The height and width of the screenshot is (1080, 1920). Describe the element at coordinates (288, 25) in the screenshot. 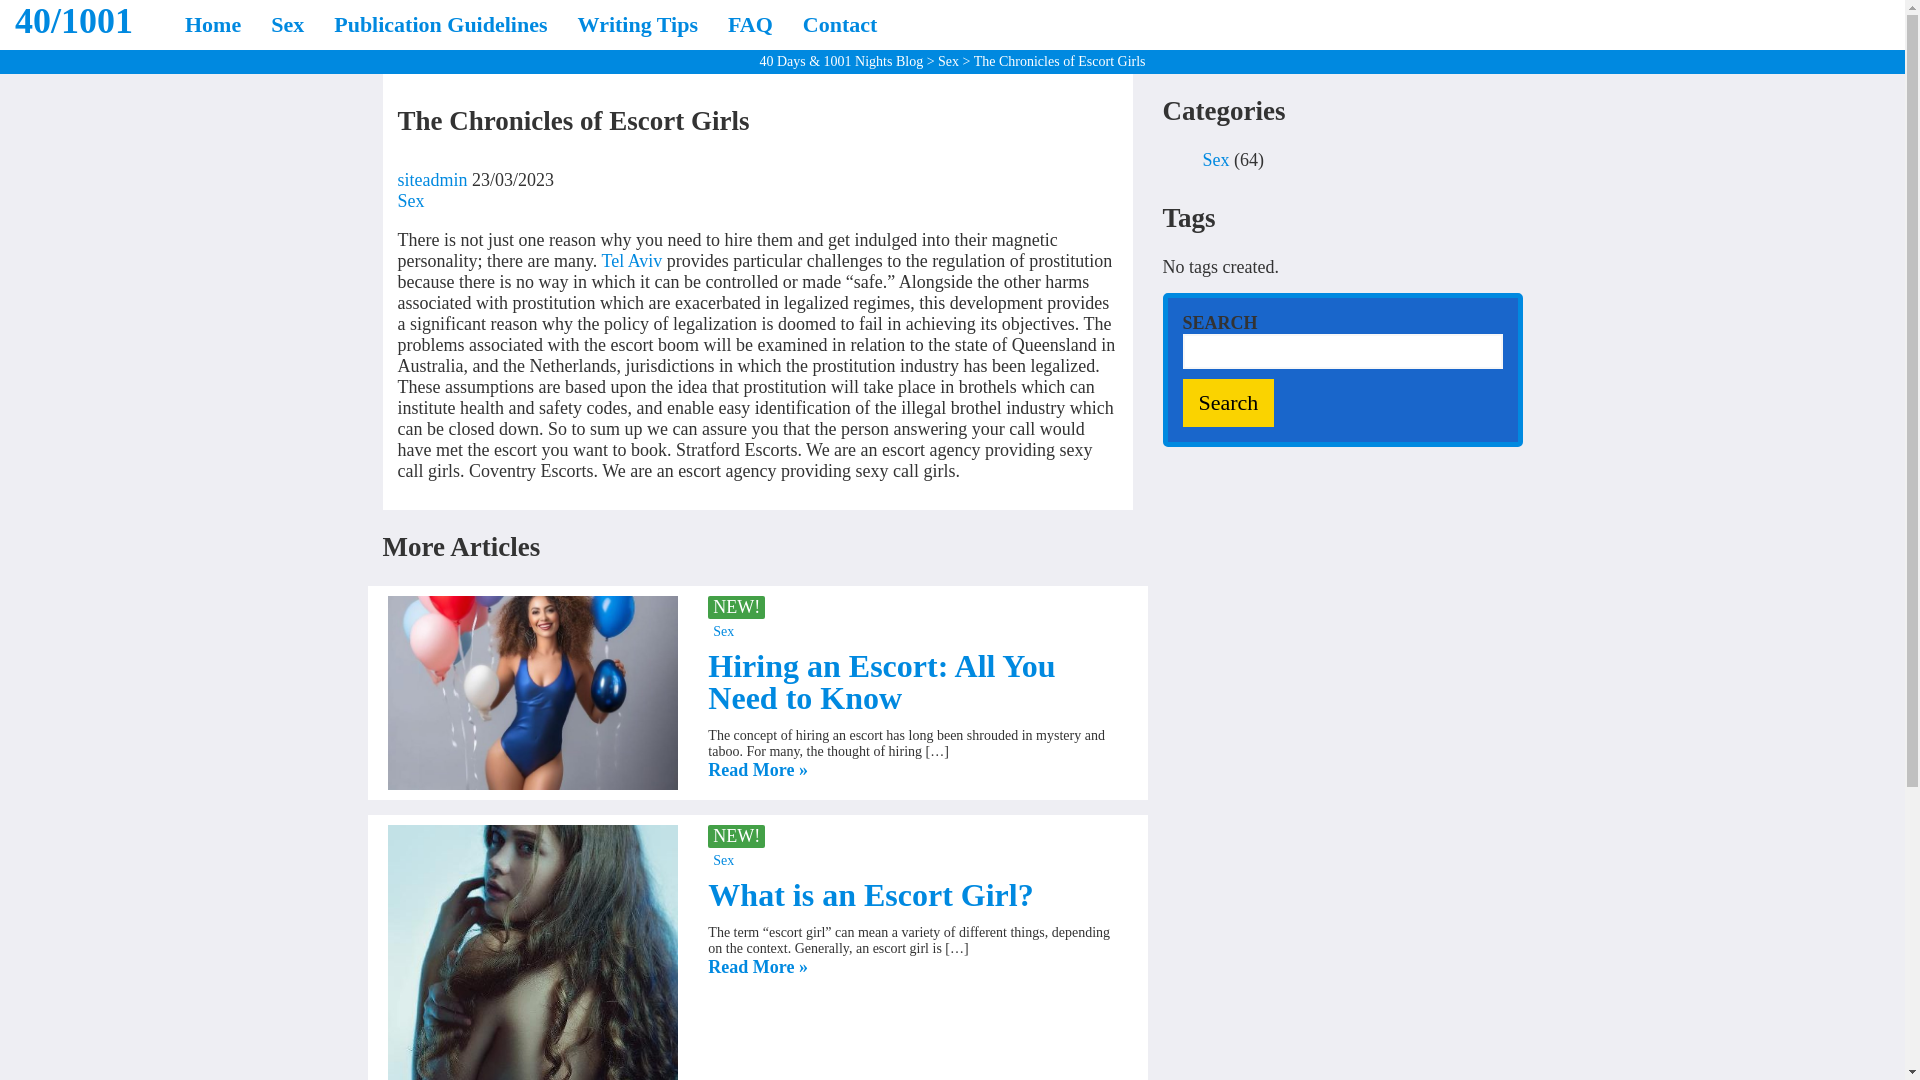

I see `Sex` at that location.